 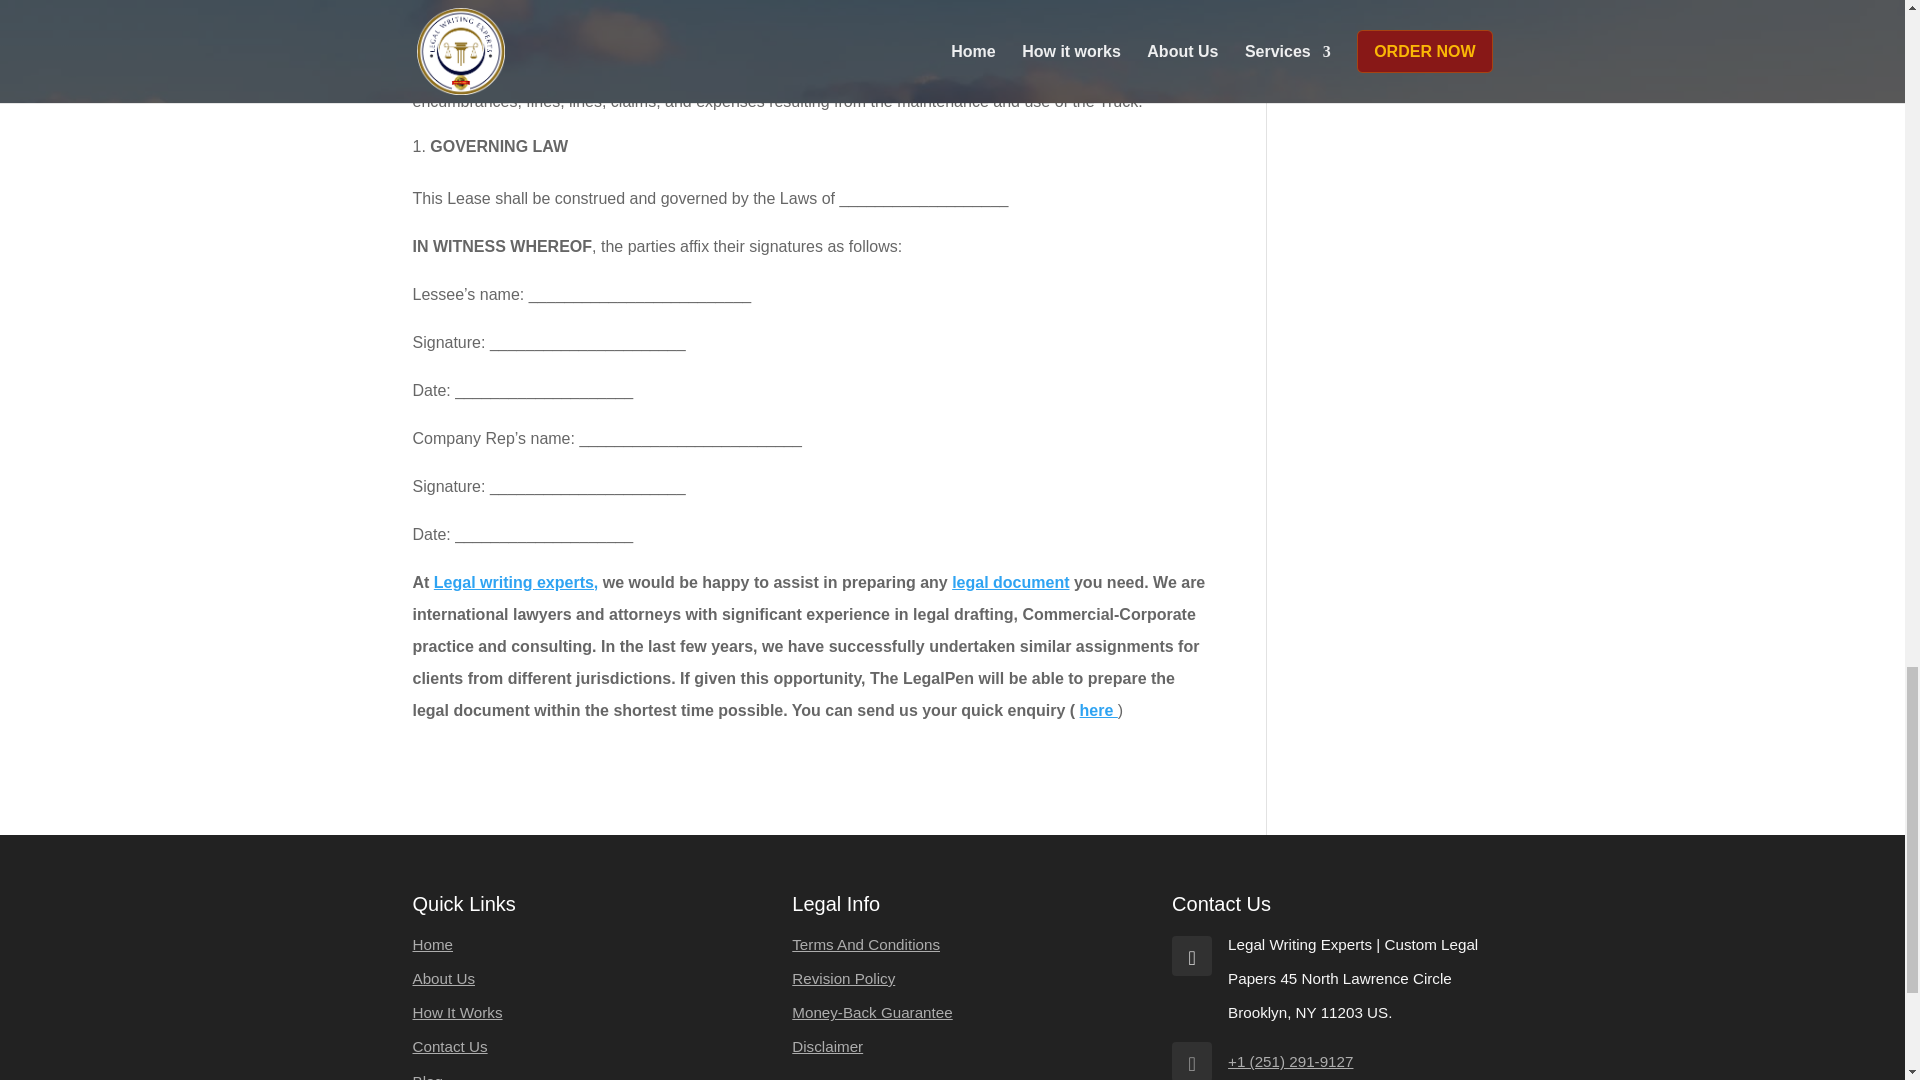 I want to click on How It Works, so click(x=456, y=1012).